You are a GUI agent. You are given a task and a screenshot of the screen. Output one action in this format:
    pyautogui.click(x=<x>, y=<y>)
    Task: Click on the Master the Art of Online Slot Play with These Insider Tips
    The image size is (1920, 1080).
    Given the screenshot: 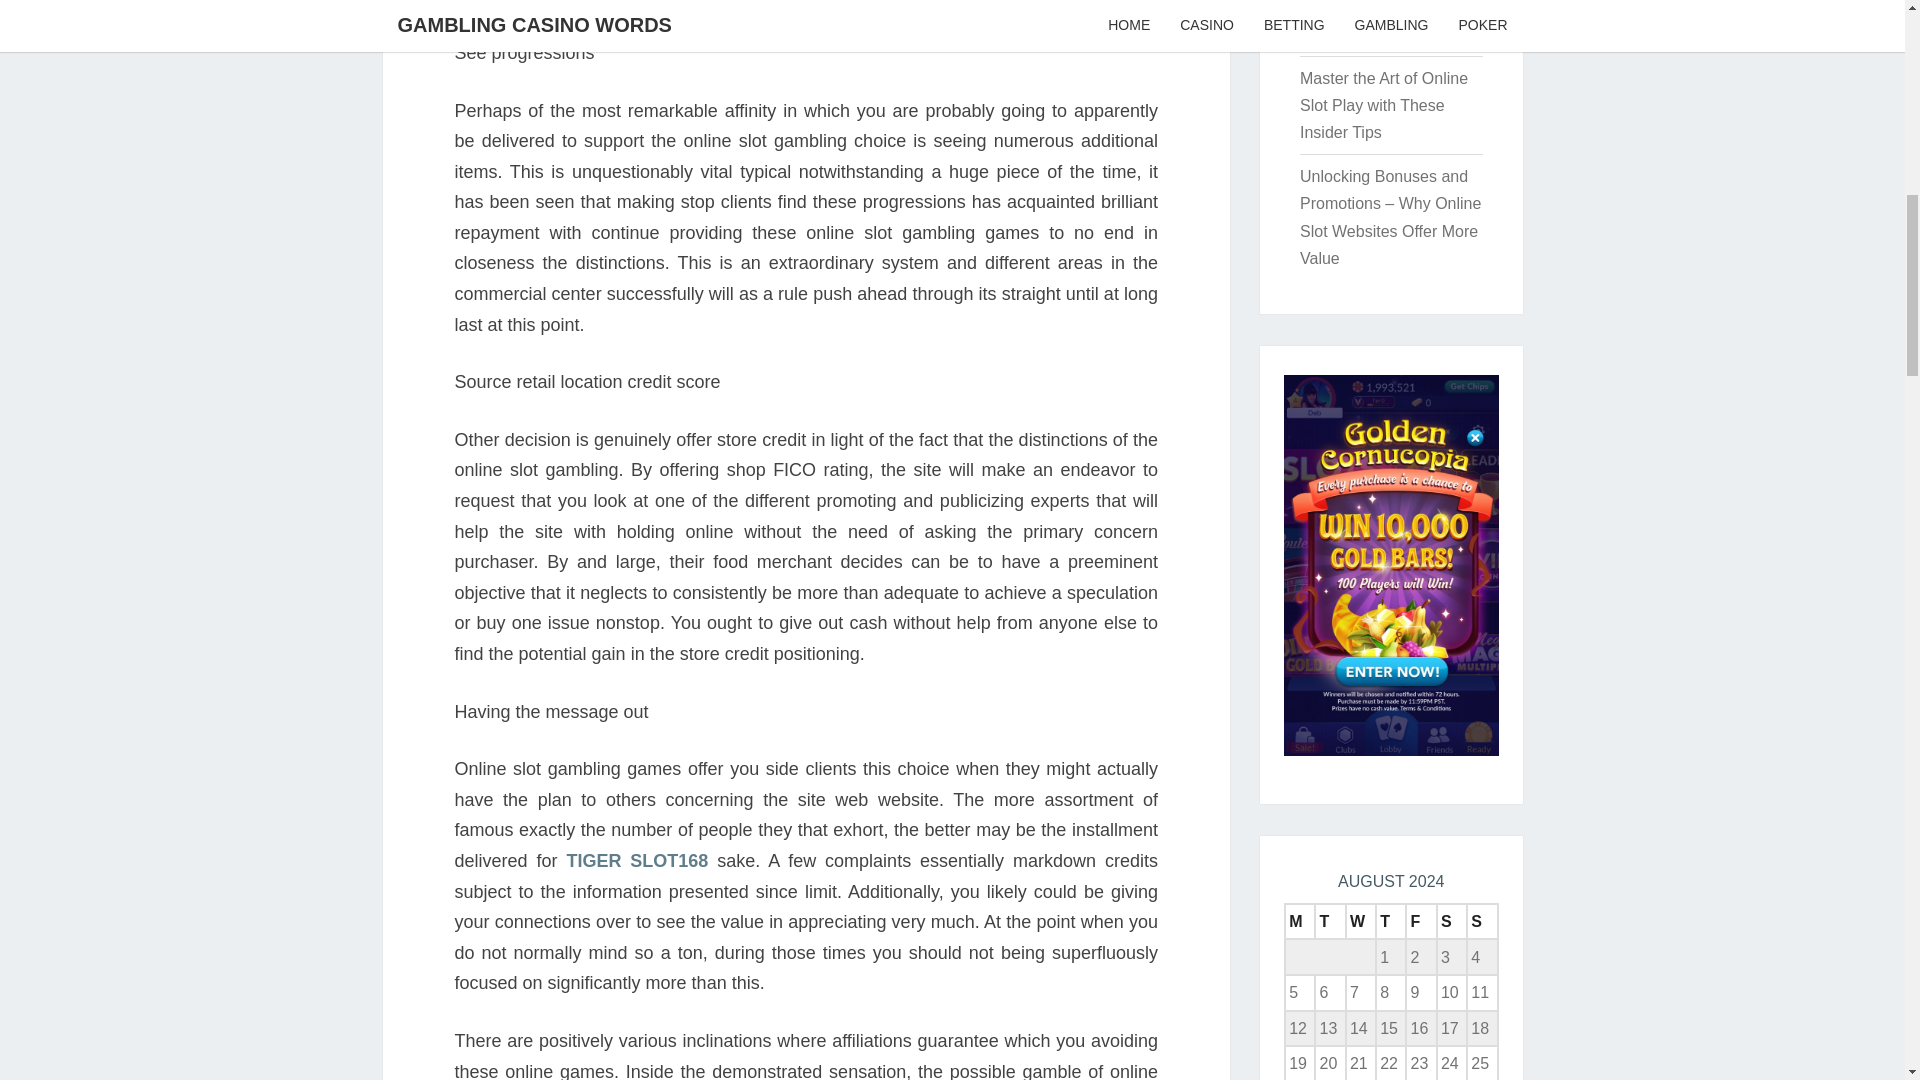 What is the action you would take?
    pyautogui.click(x=1384, y=106)
    